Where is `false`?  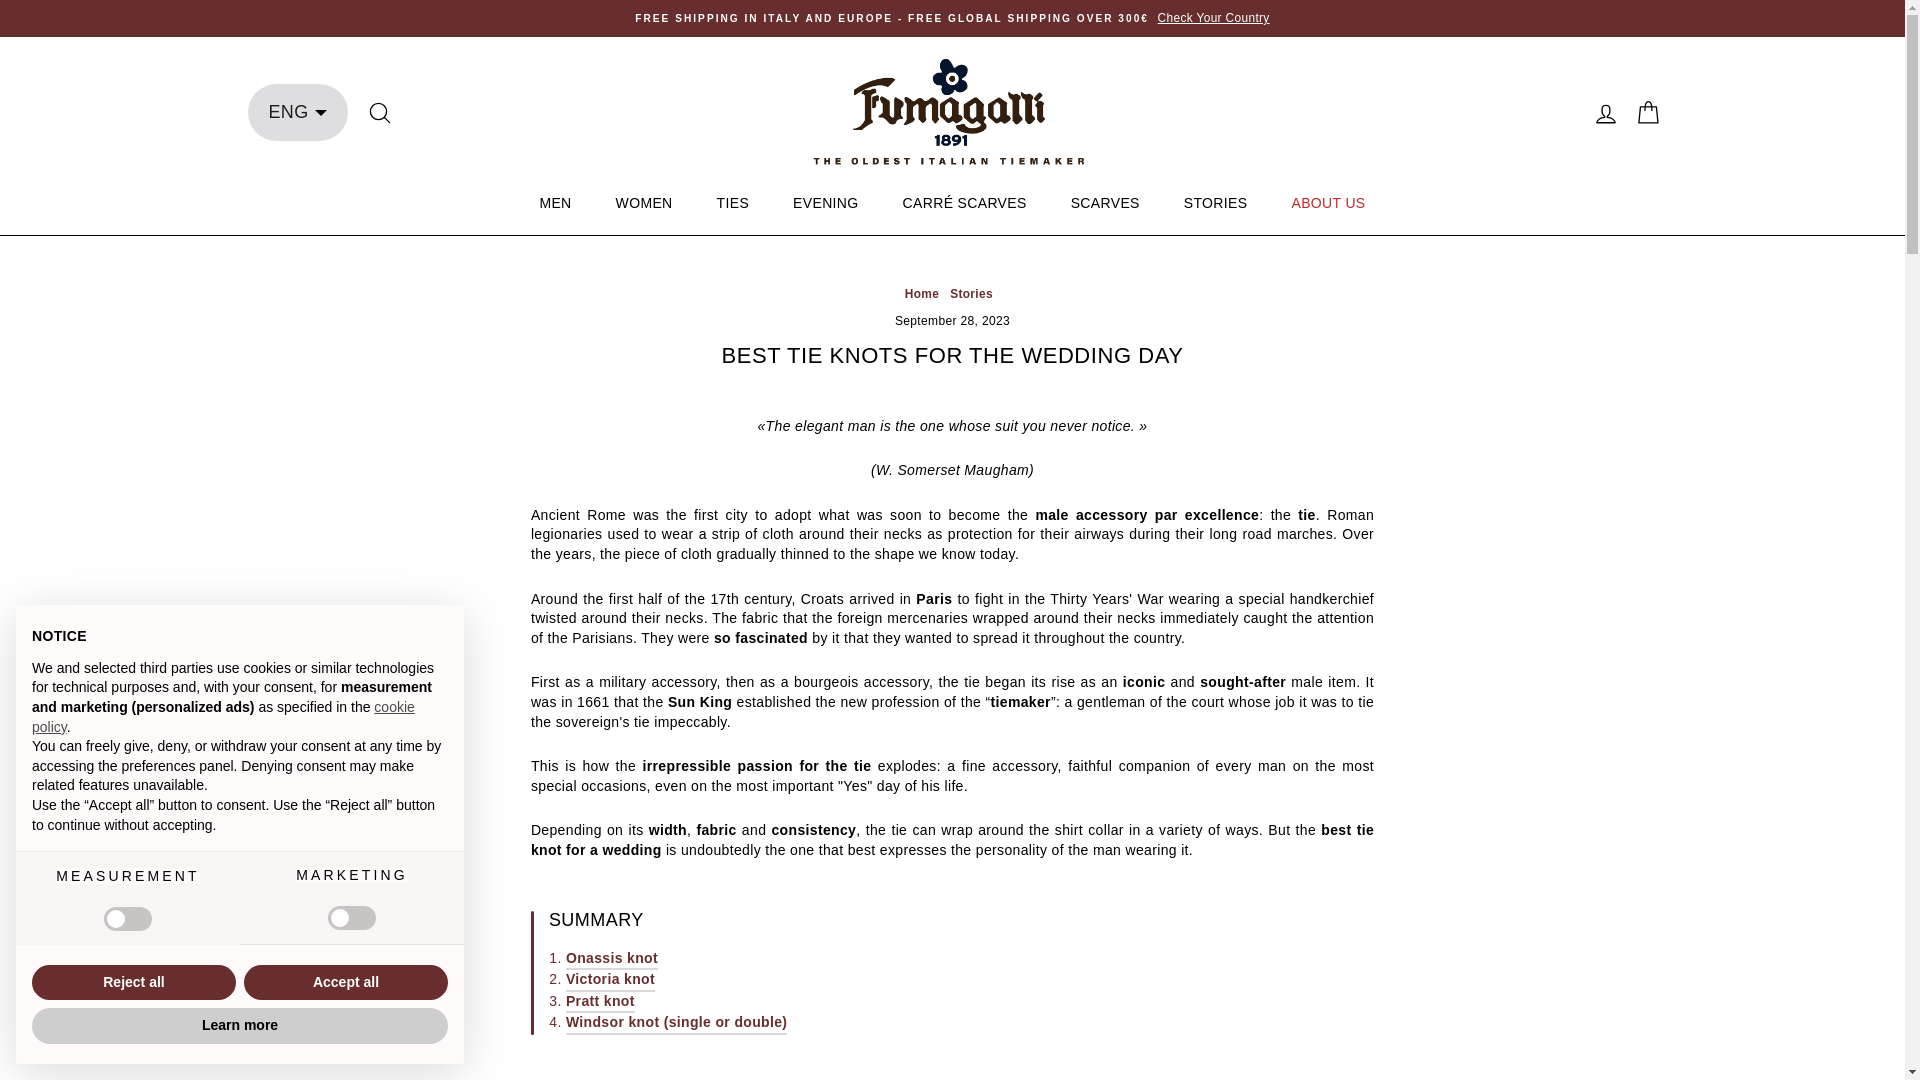 false is located at coordinates (127, 918).